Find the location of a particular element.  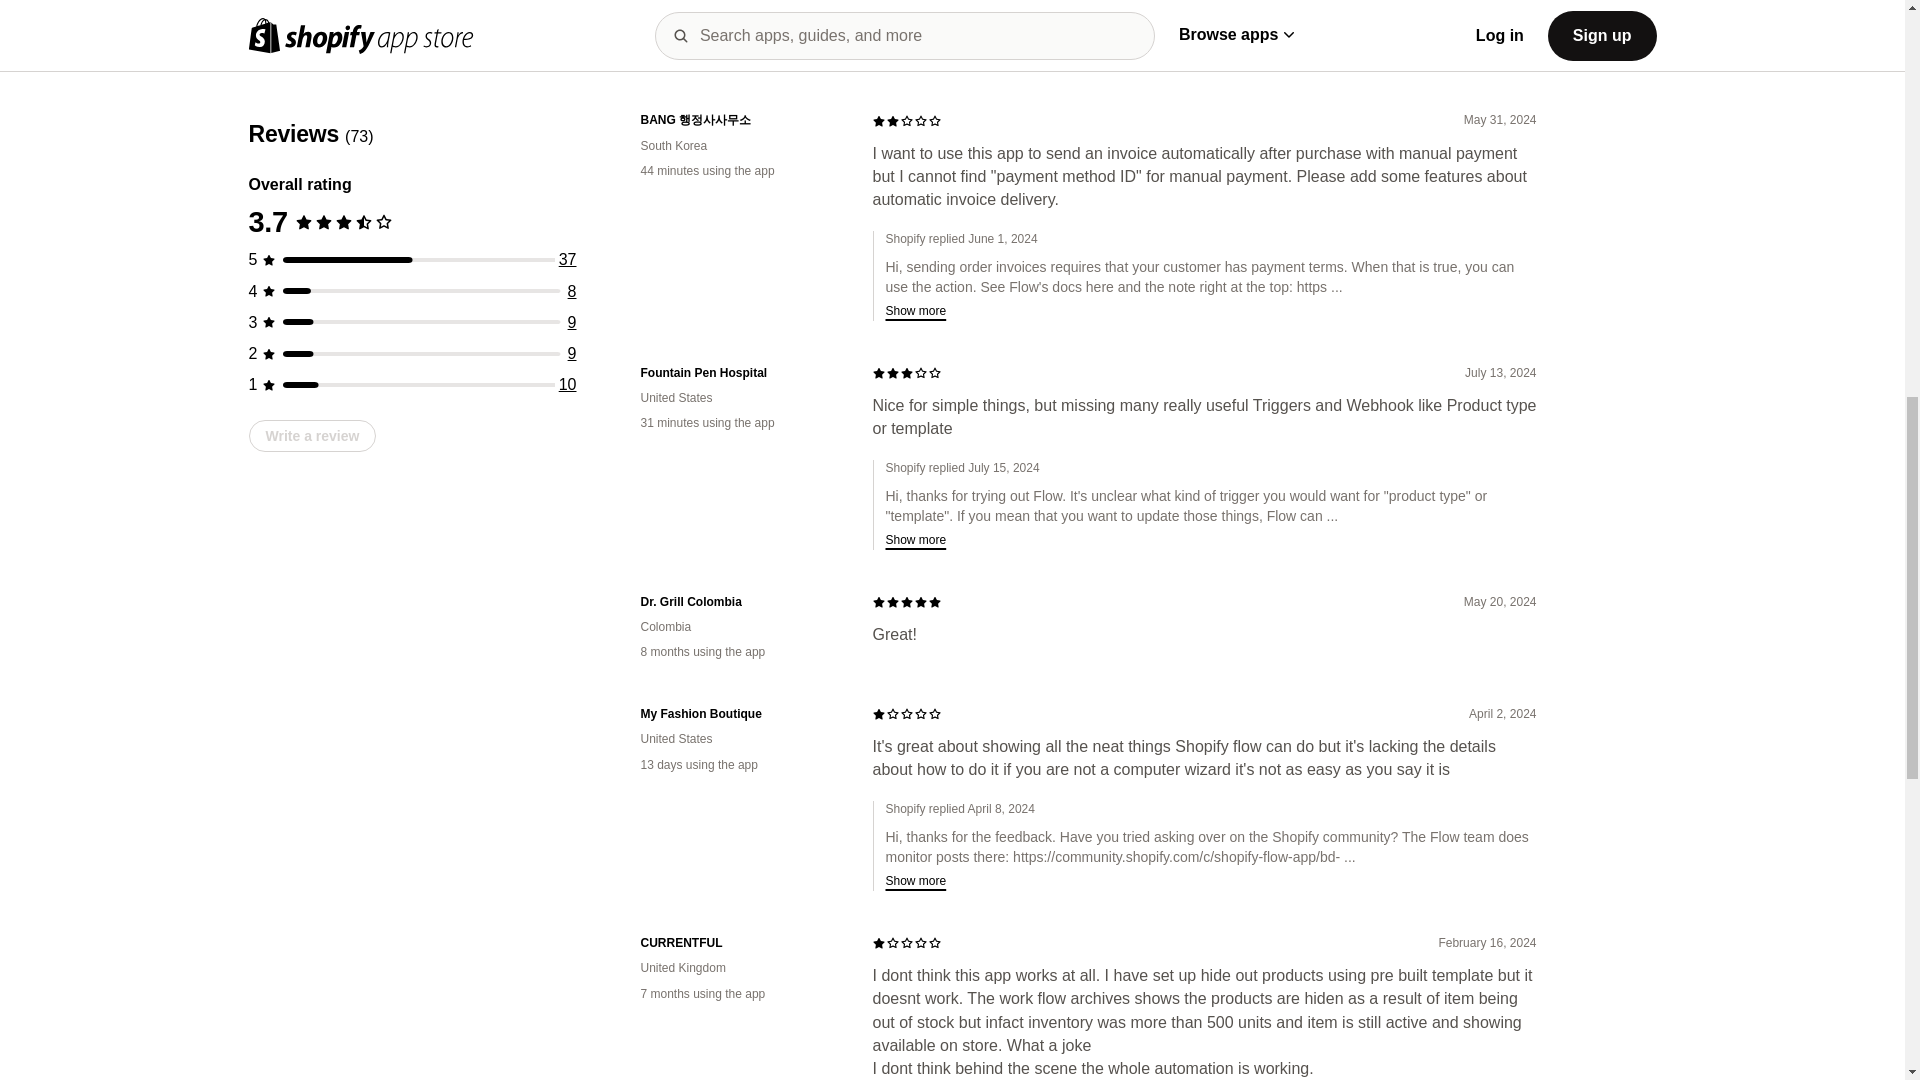

Dr. Grill Colombia is located at coordinates (740, 602).